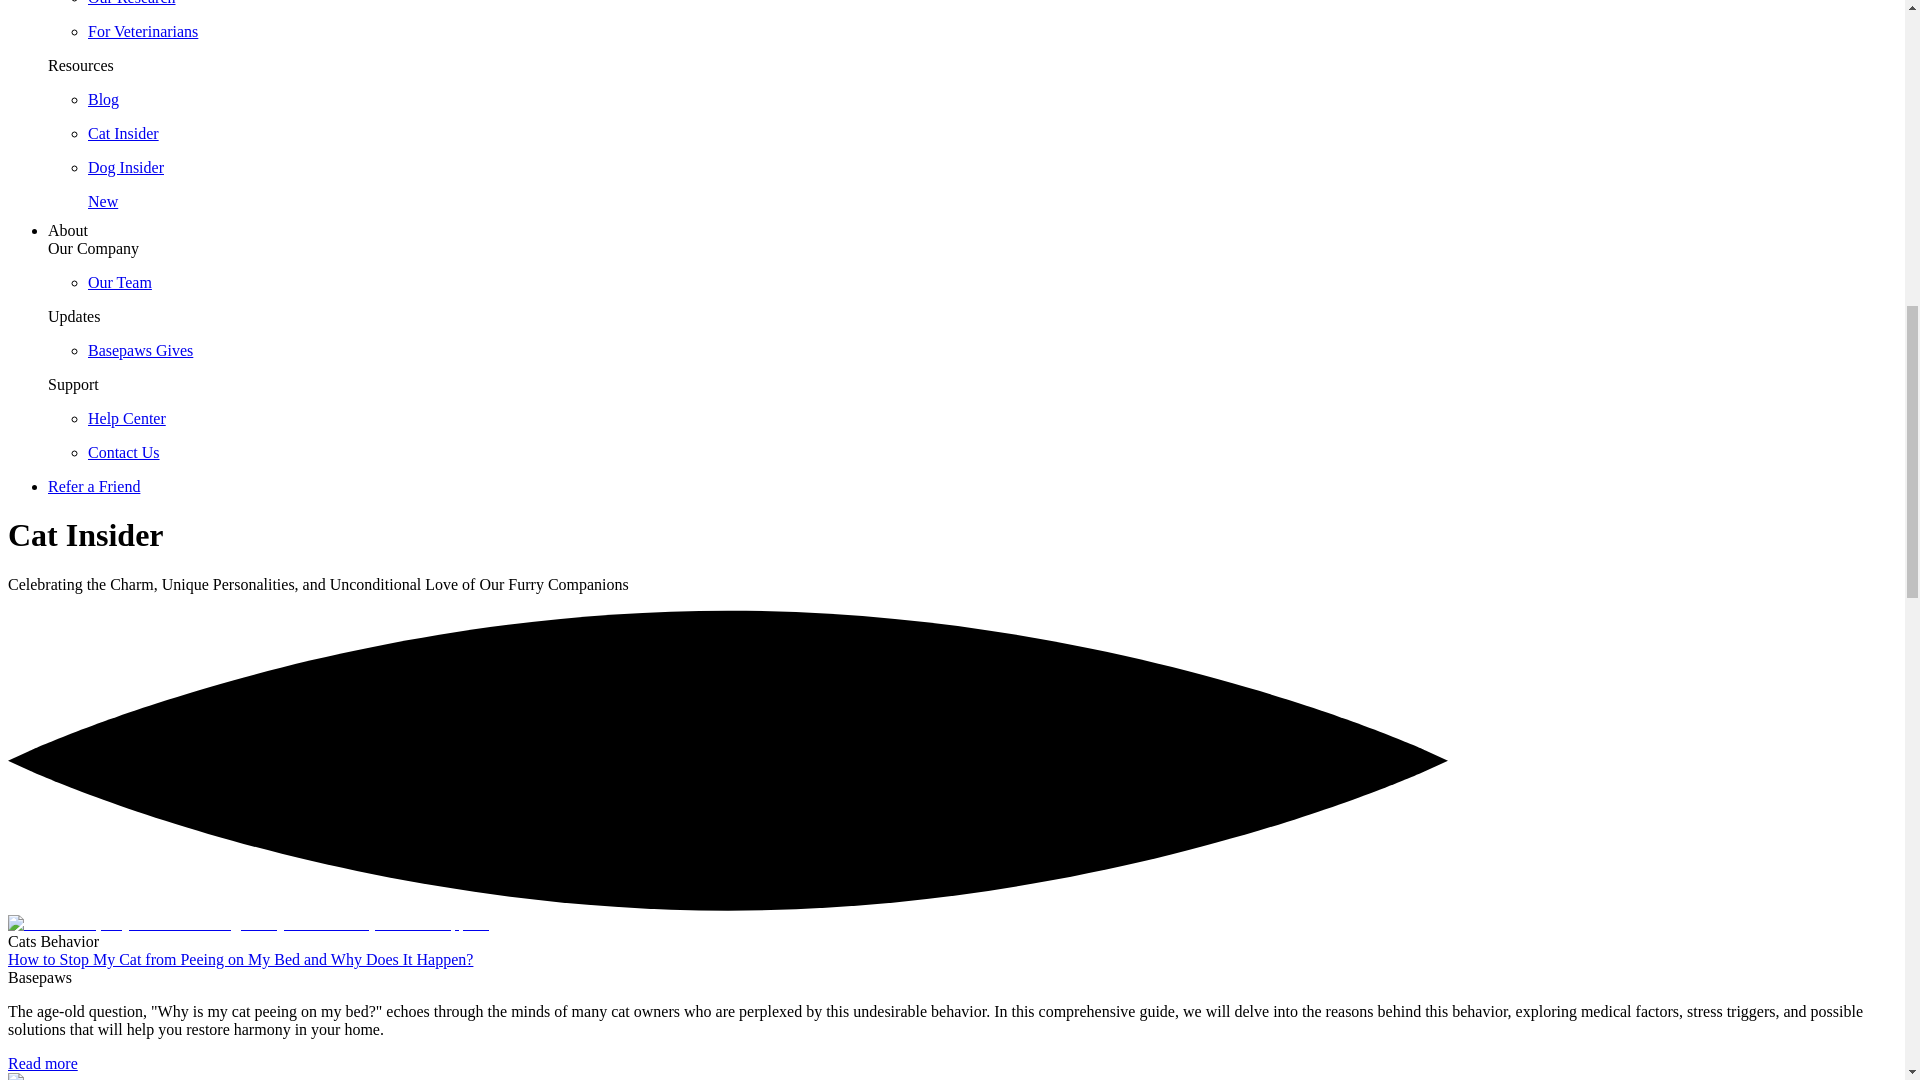  What do you see at coordinates (42, 1064) in the screenshot?
I see `Read more` at bounding box center [42, 1064].